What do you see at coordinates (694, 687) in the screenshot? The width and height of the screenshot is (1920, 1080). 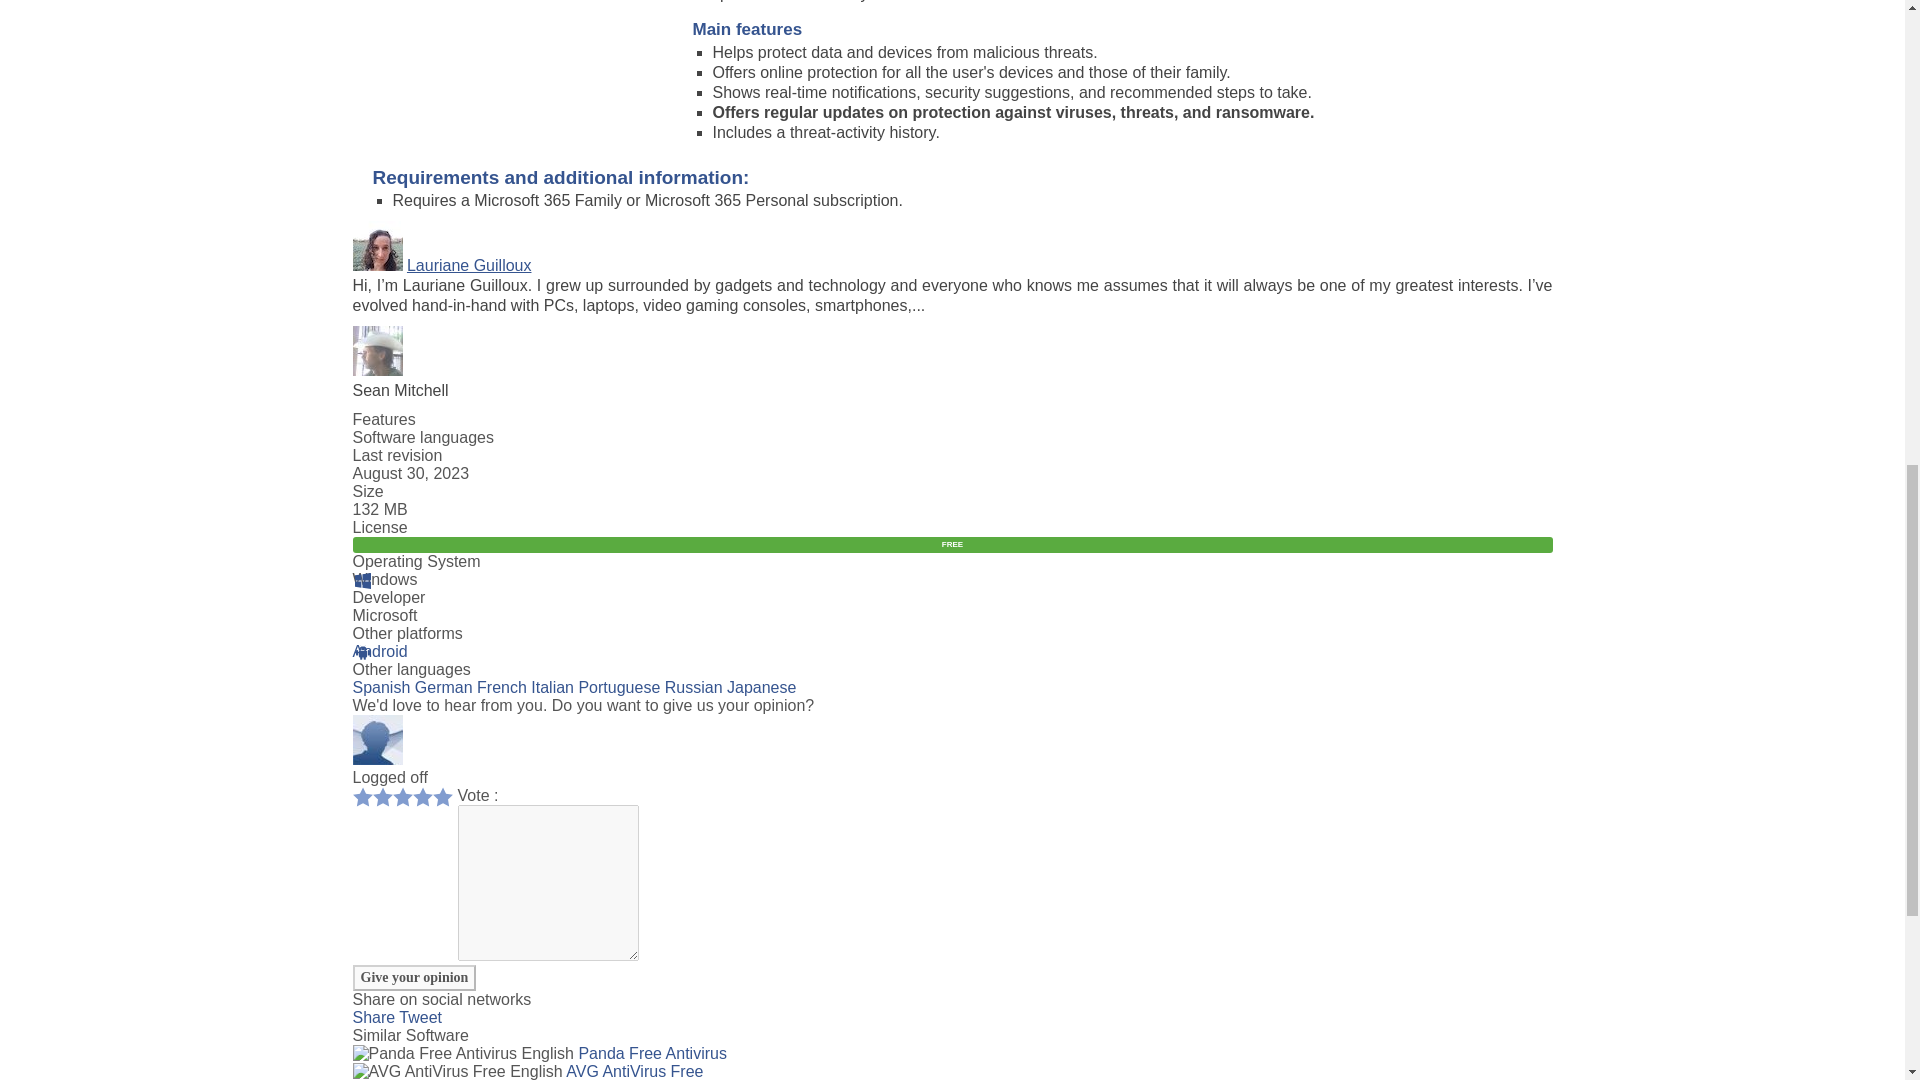 I see `Russian` at bounding box center [694, 687].